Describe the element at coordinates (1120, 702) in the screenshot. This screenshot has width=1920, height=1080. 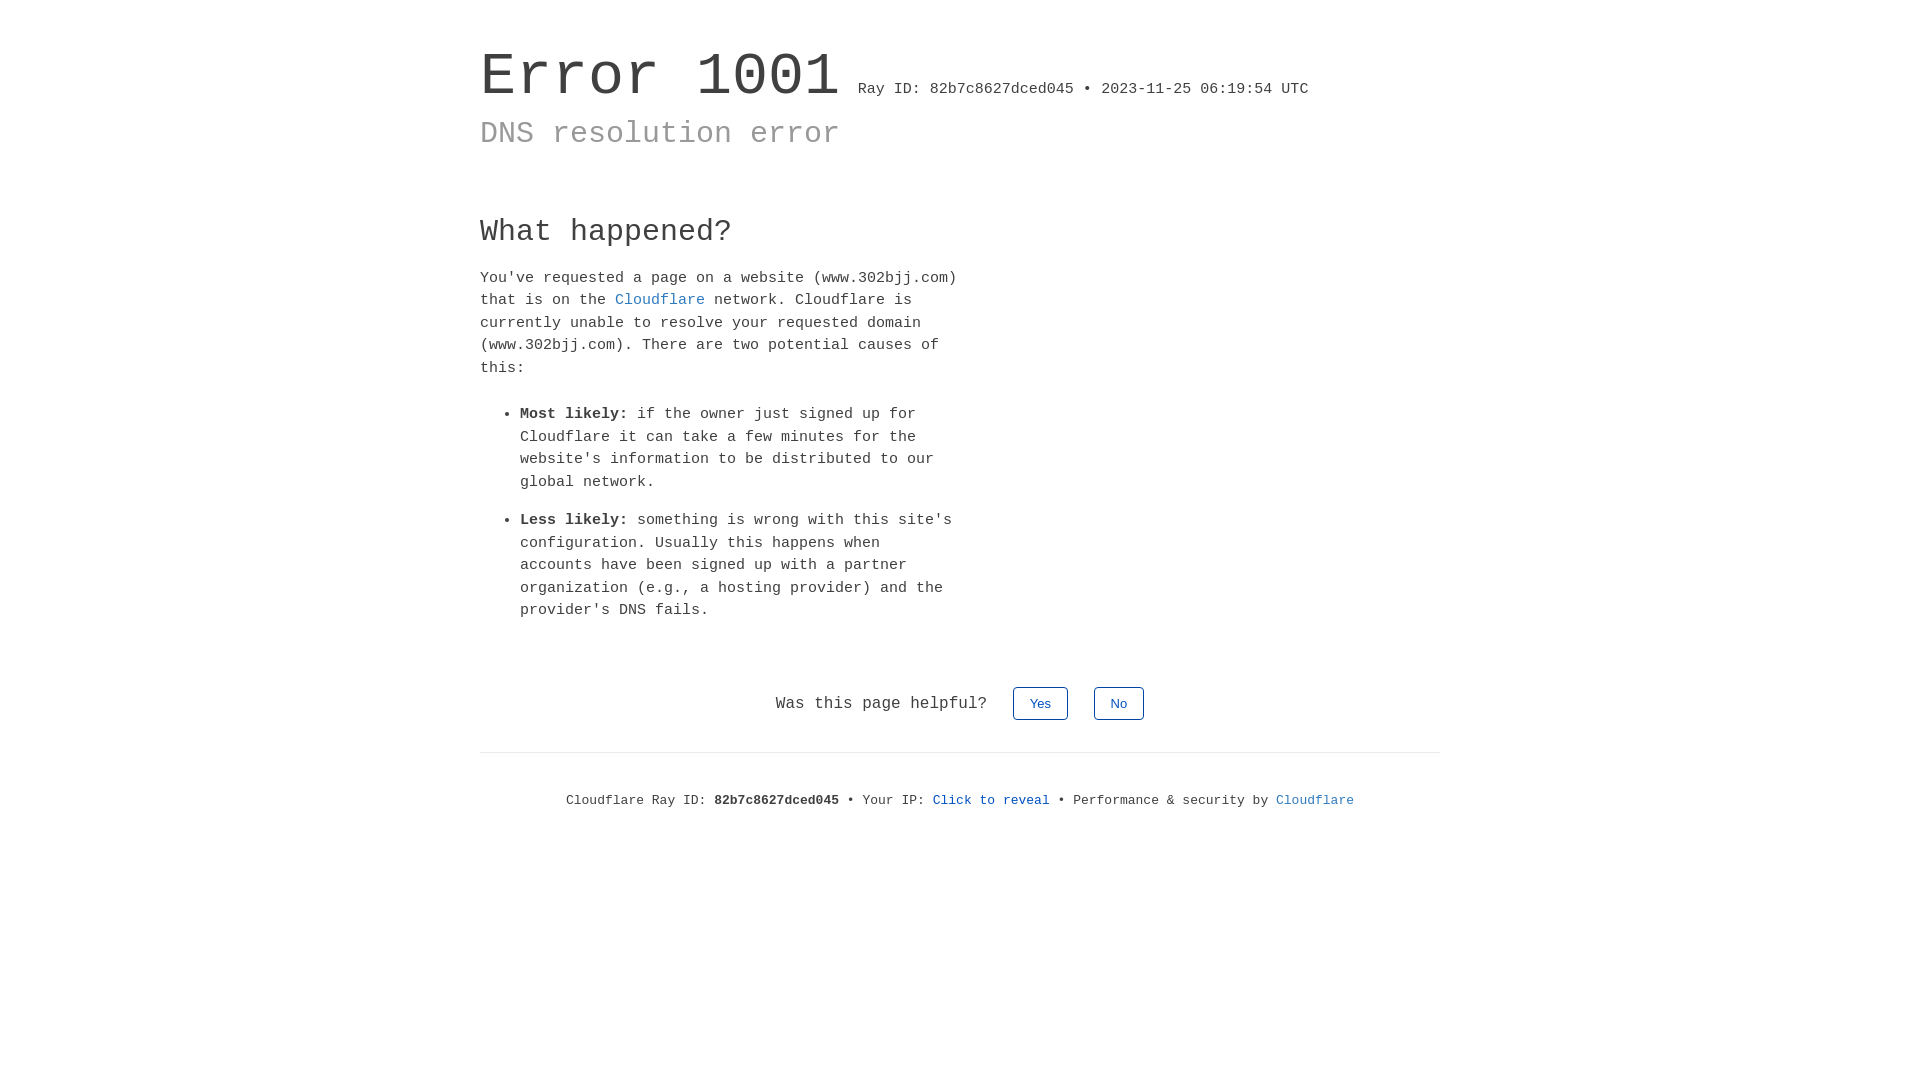
I see `No` at that location.